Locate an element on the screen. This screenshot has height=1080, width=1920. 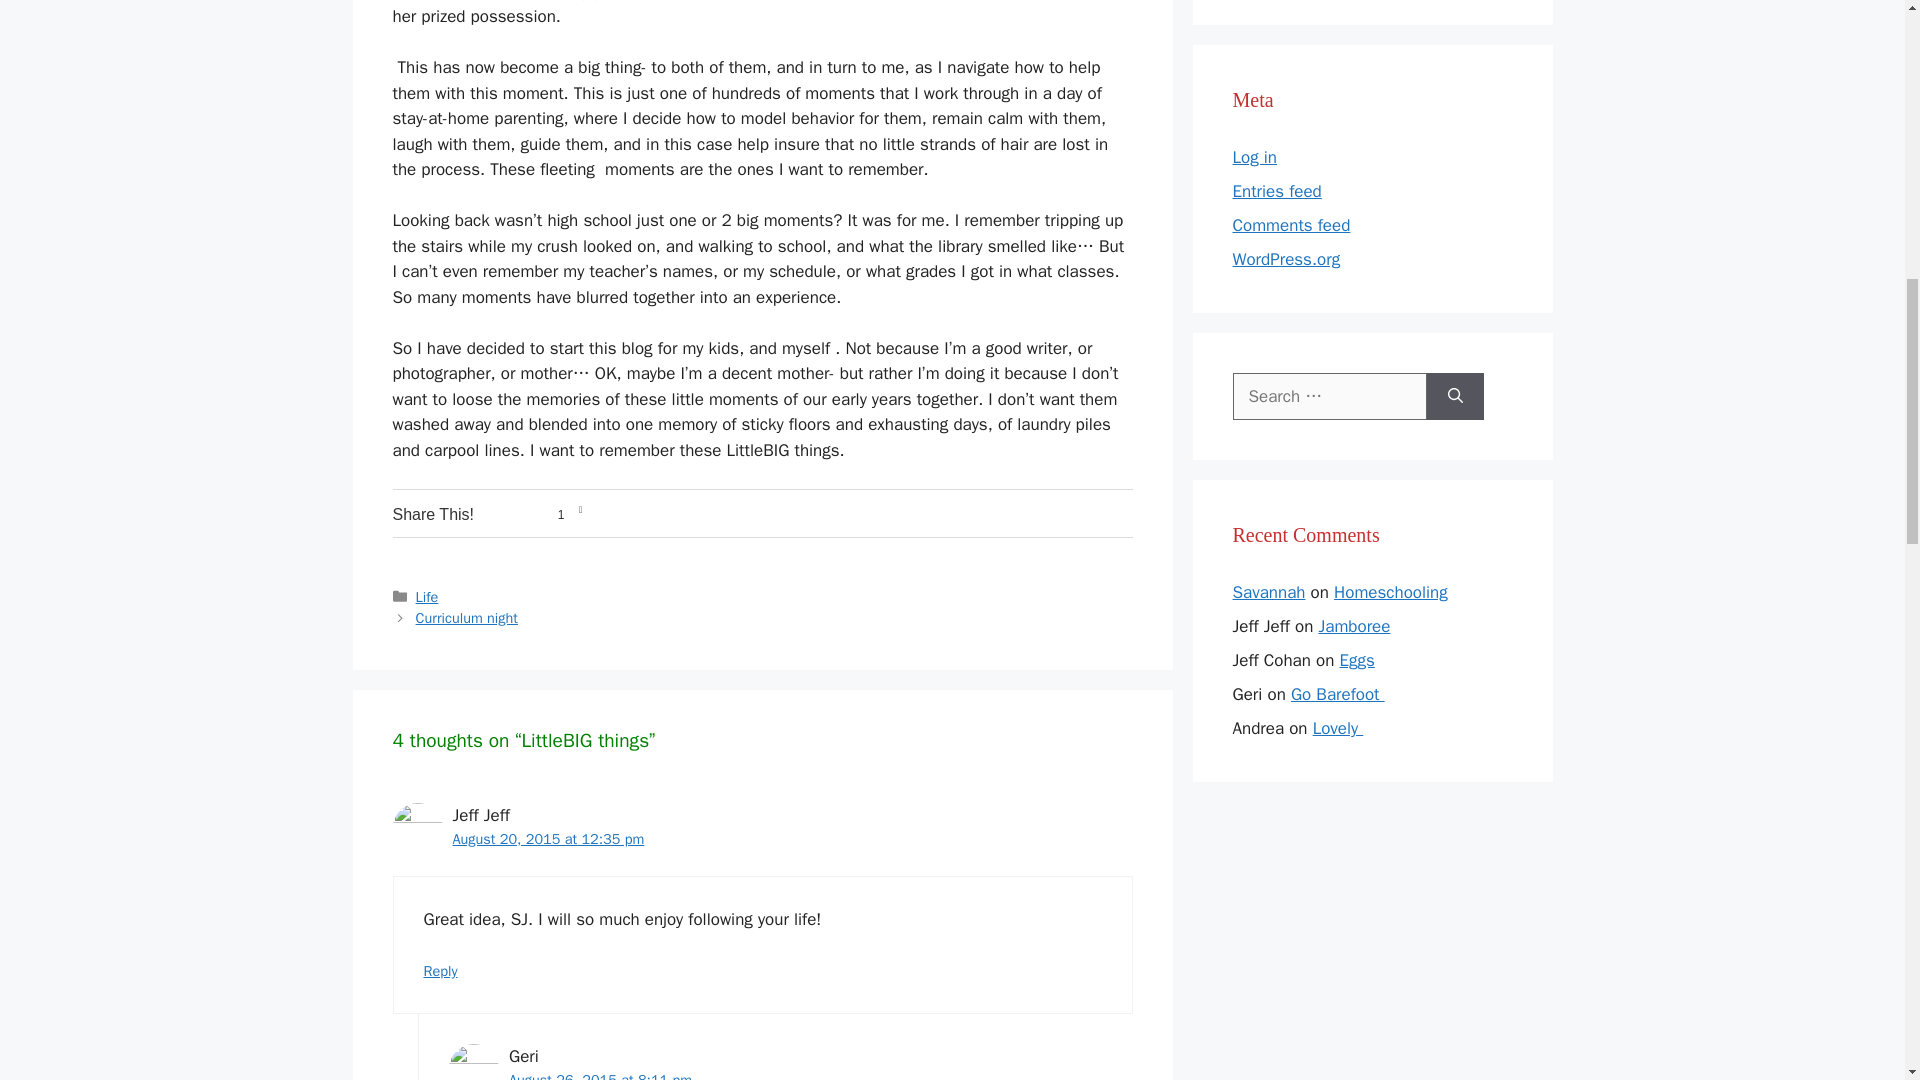
Reply is located at coordinates (441, 970).